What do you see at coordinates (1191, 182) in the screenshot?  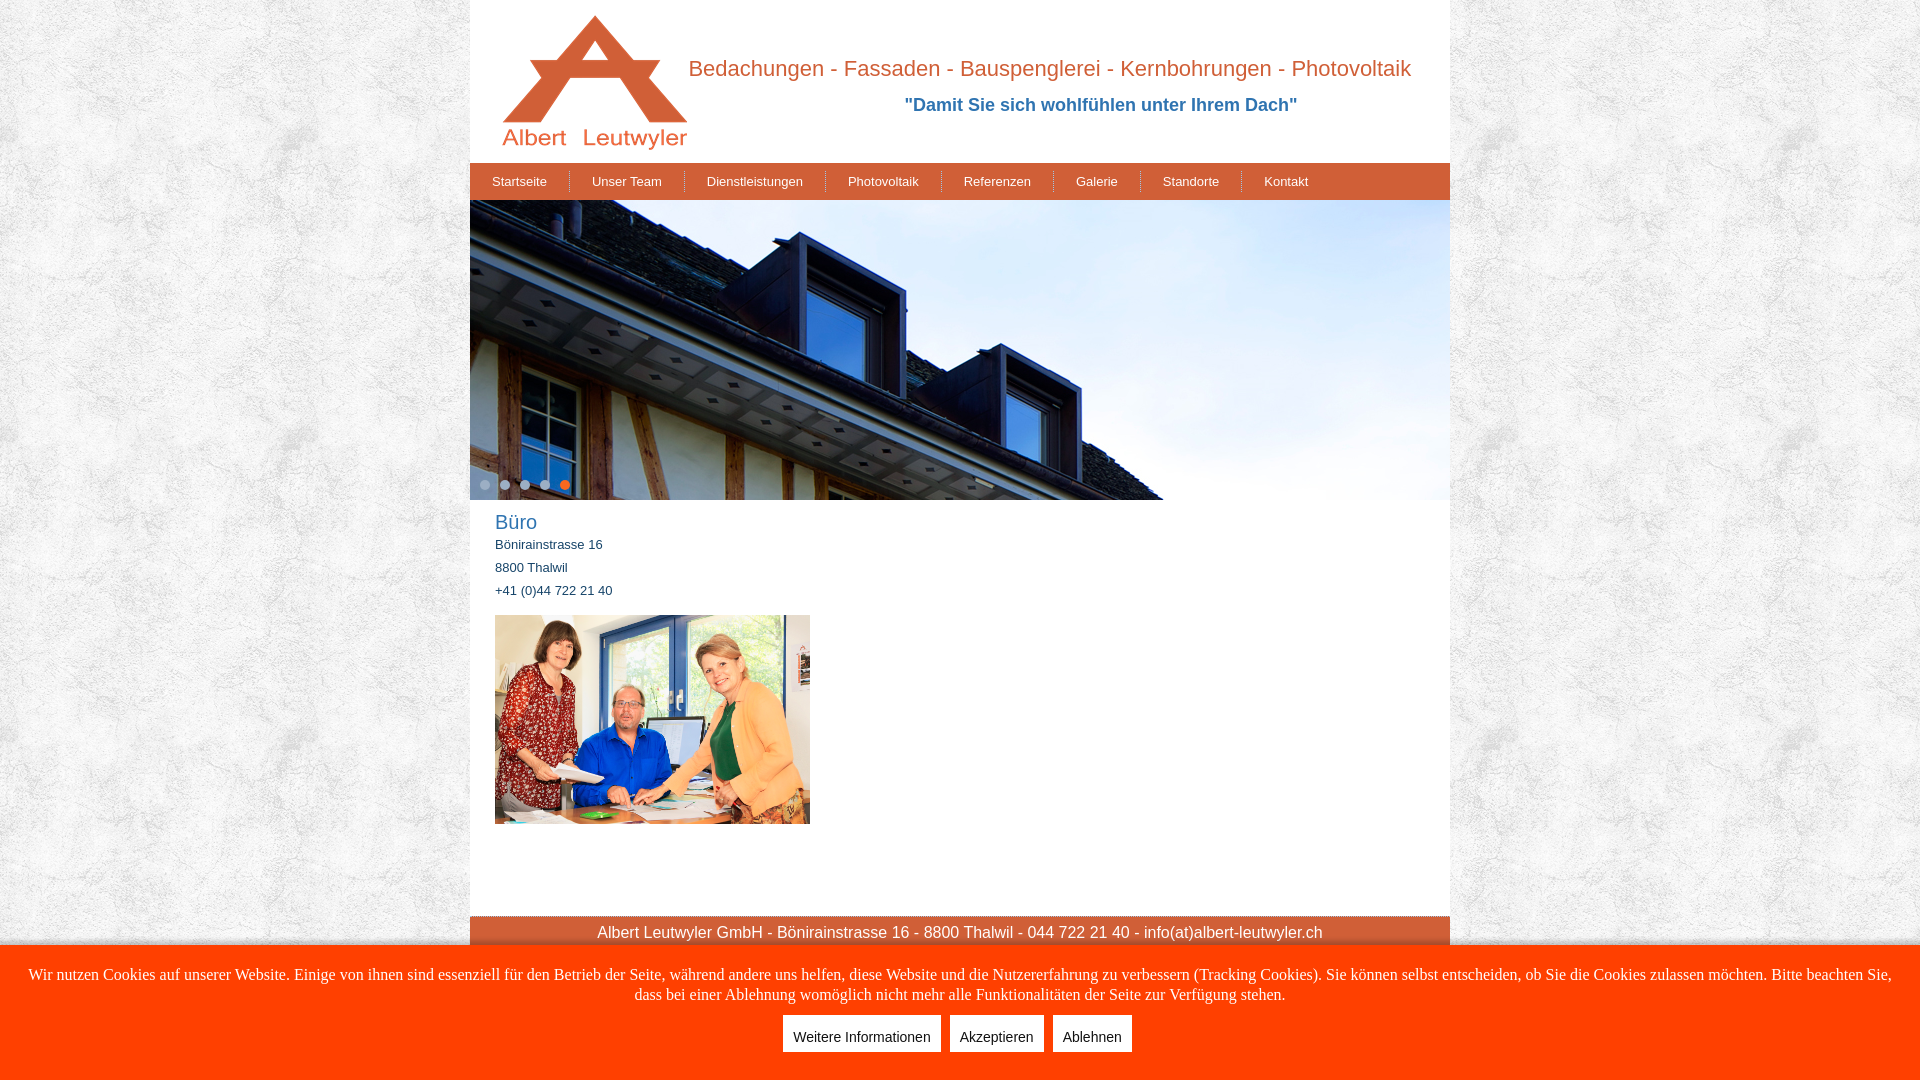 I see `Standorte` at bounding box center [1191, 182].